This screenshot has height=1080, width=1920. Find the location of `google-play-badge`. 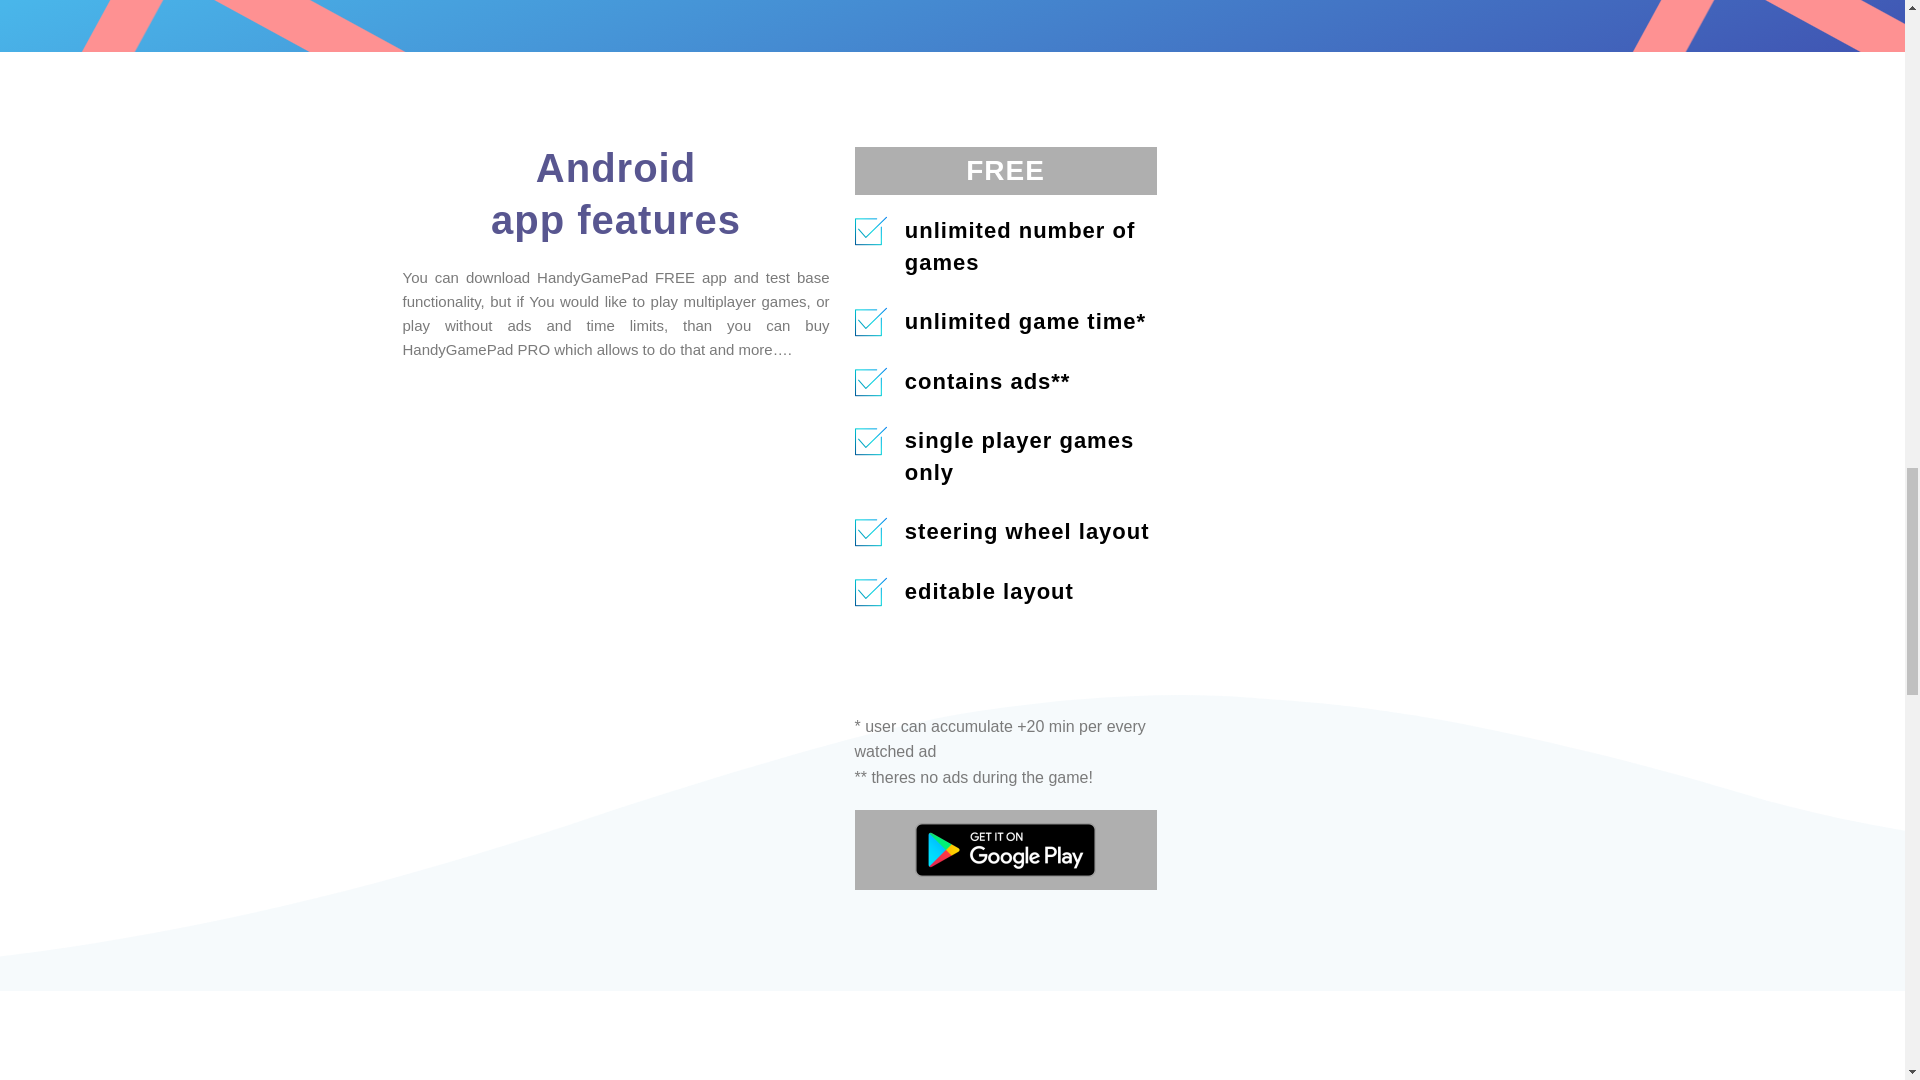

google-play-badge is located at coordinates (1006, 850).